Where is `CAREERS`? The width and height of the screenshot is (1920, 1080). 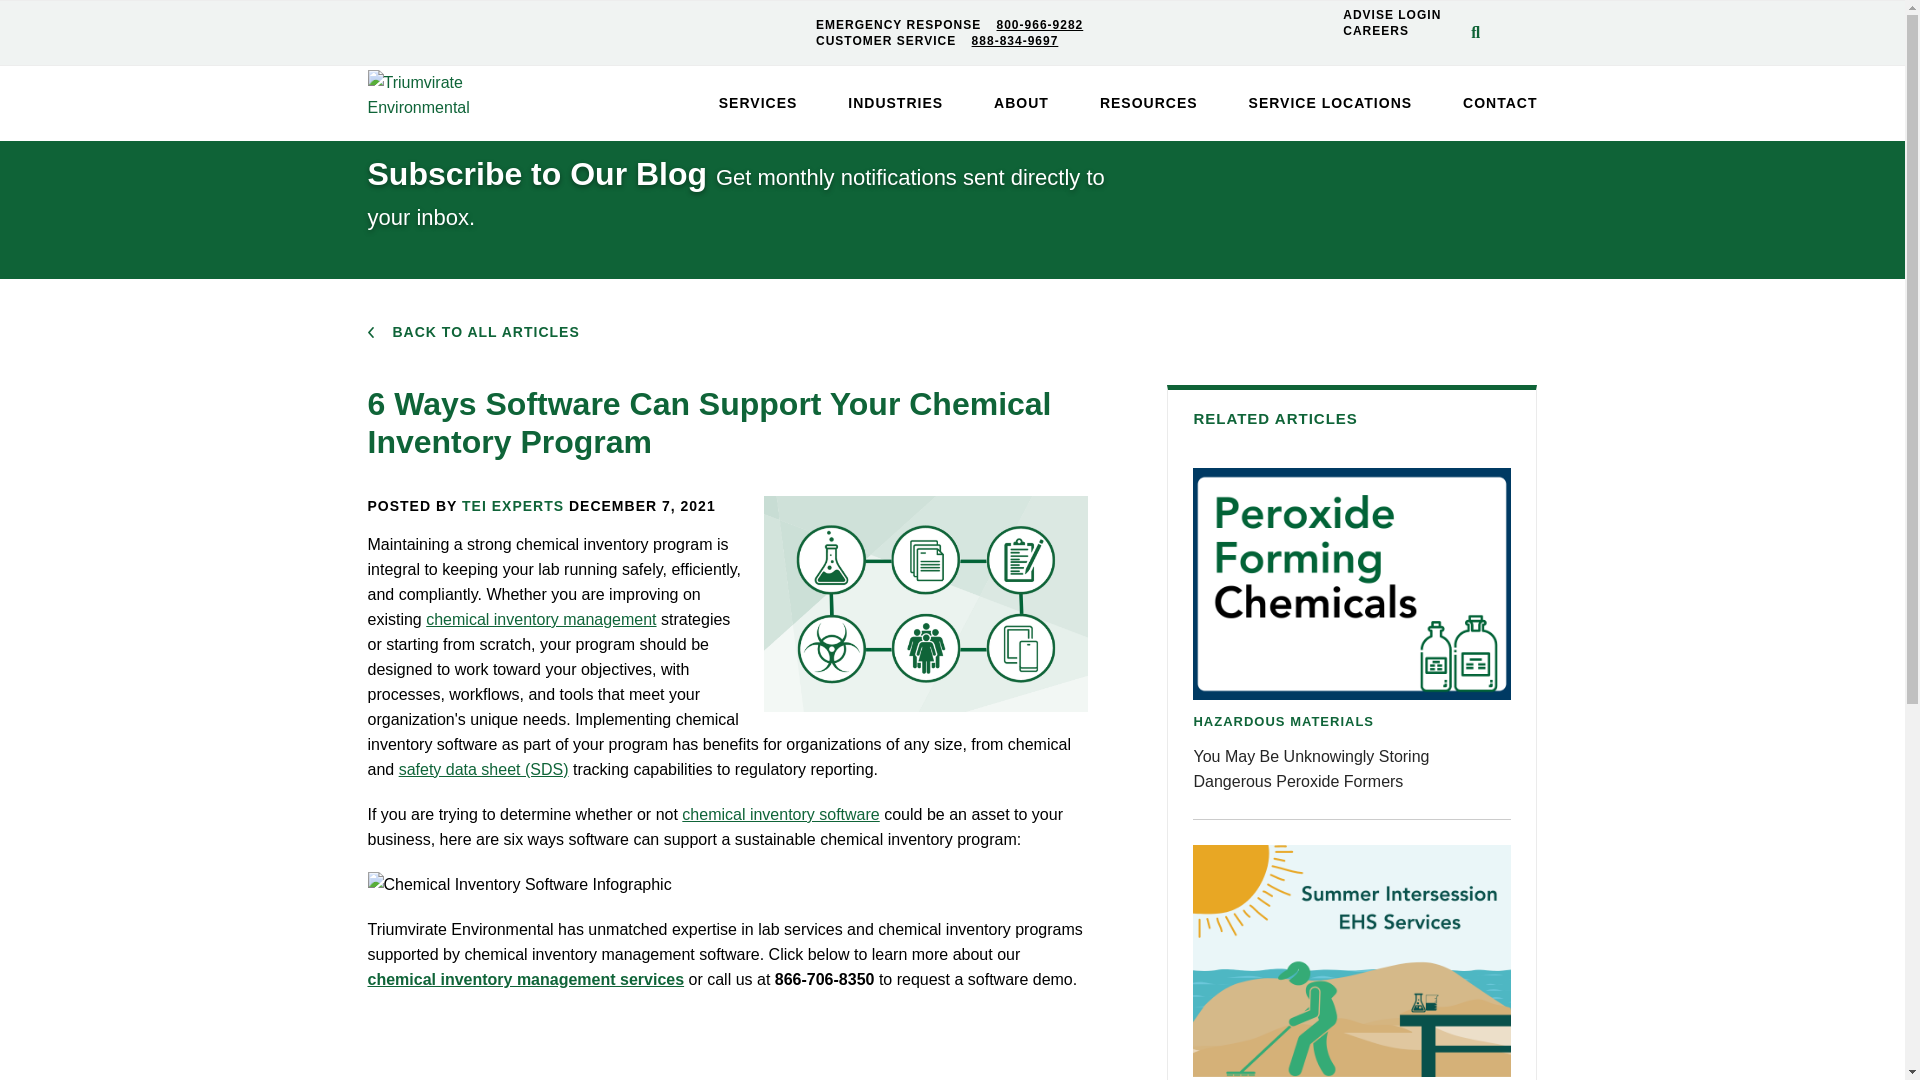
CAREERS is located at coordinates (1392, 30).